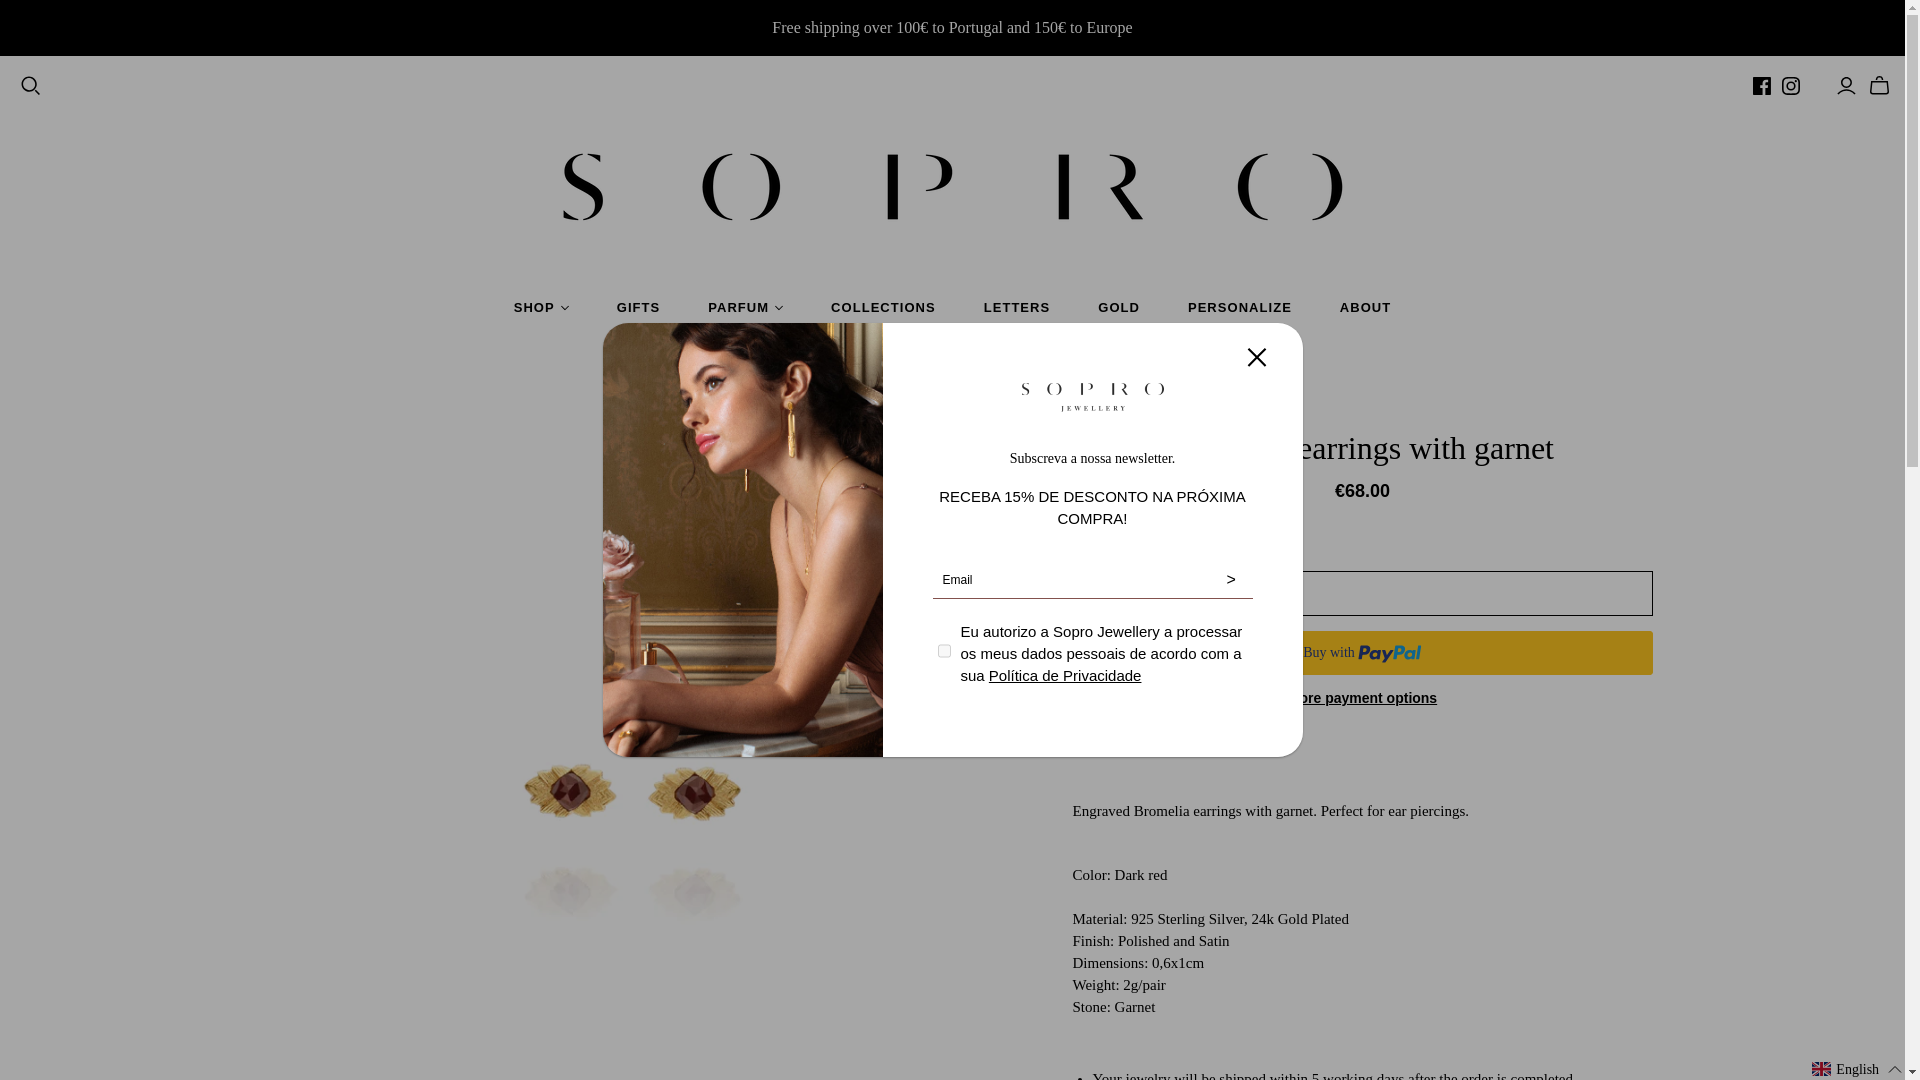 The image size is (1920, 1080). I want to click on ABOUT, so click(1365, 307).